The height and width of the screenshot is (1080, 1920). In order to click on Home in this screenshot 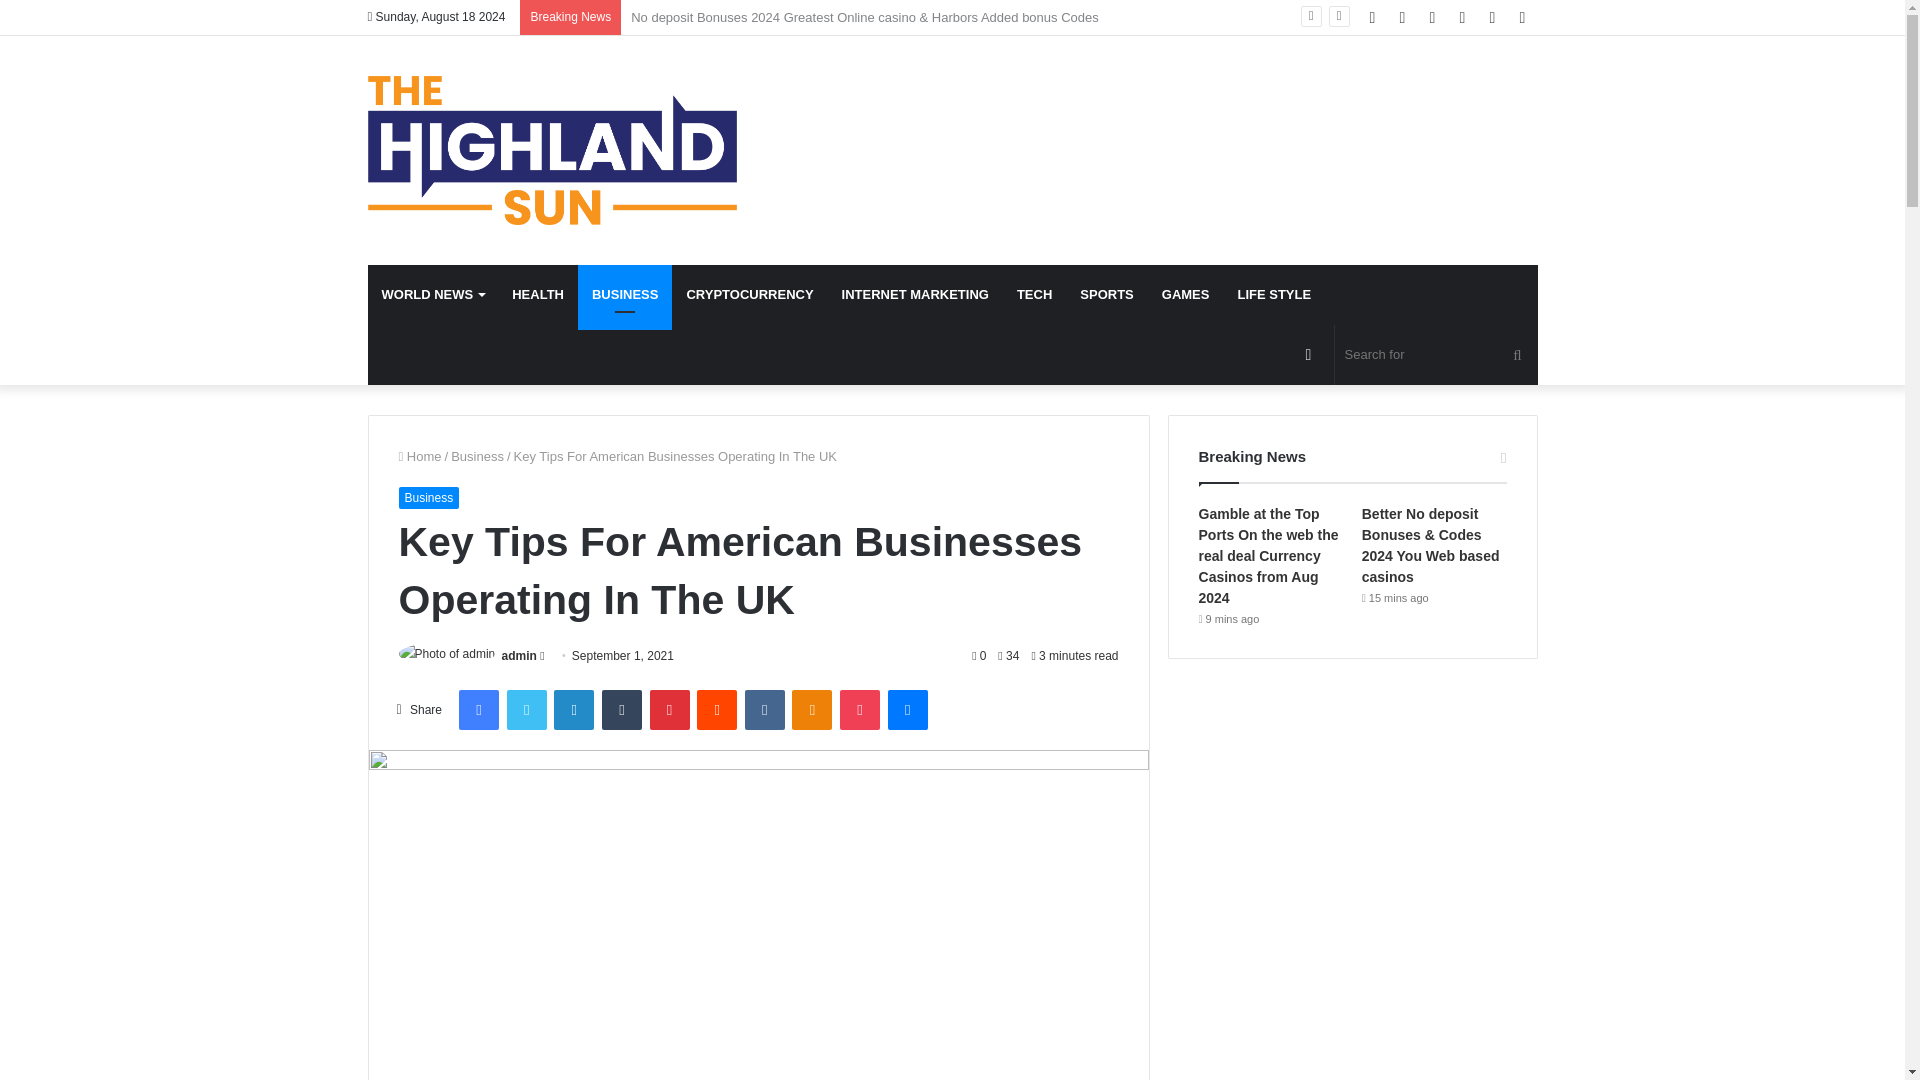, I will do `click(419, 456)`.